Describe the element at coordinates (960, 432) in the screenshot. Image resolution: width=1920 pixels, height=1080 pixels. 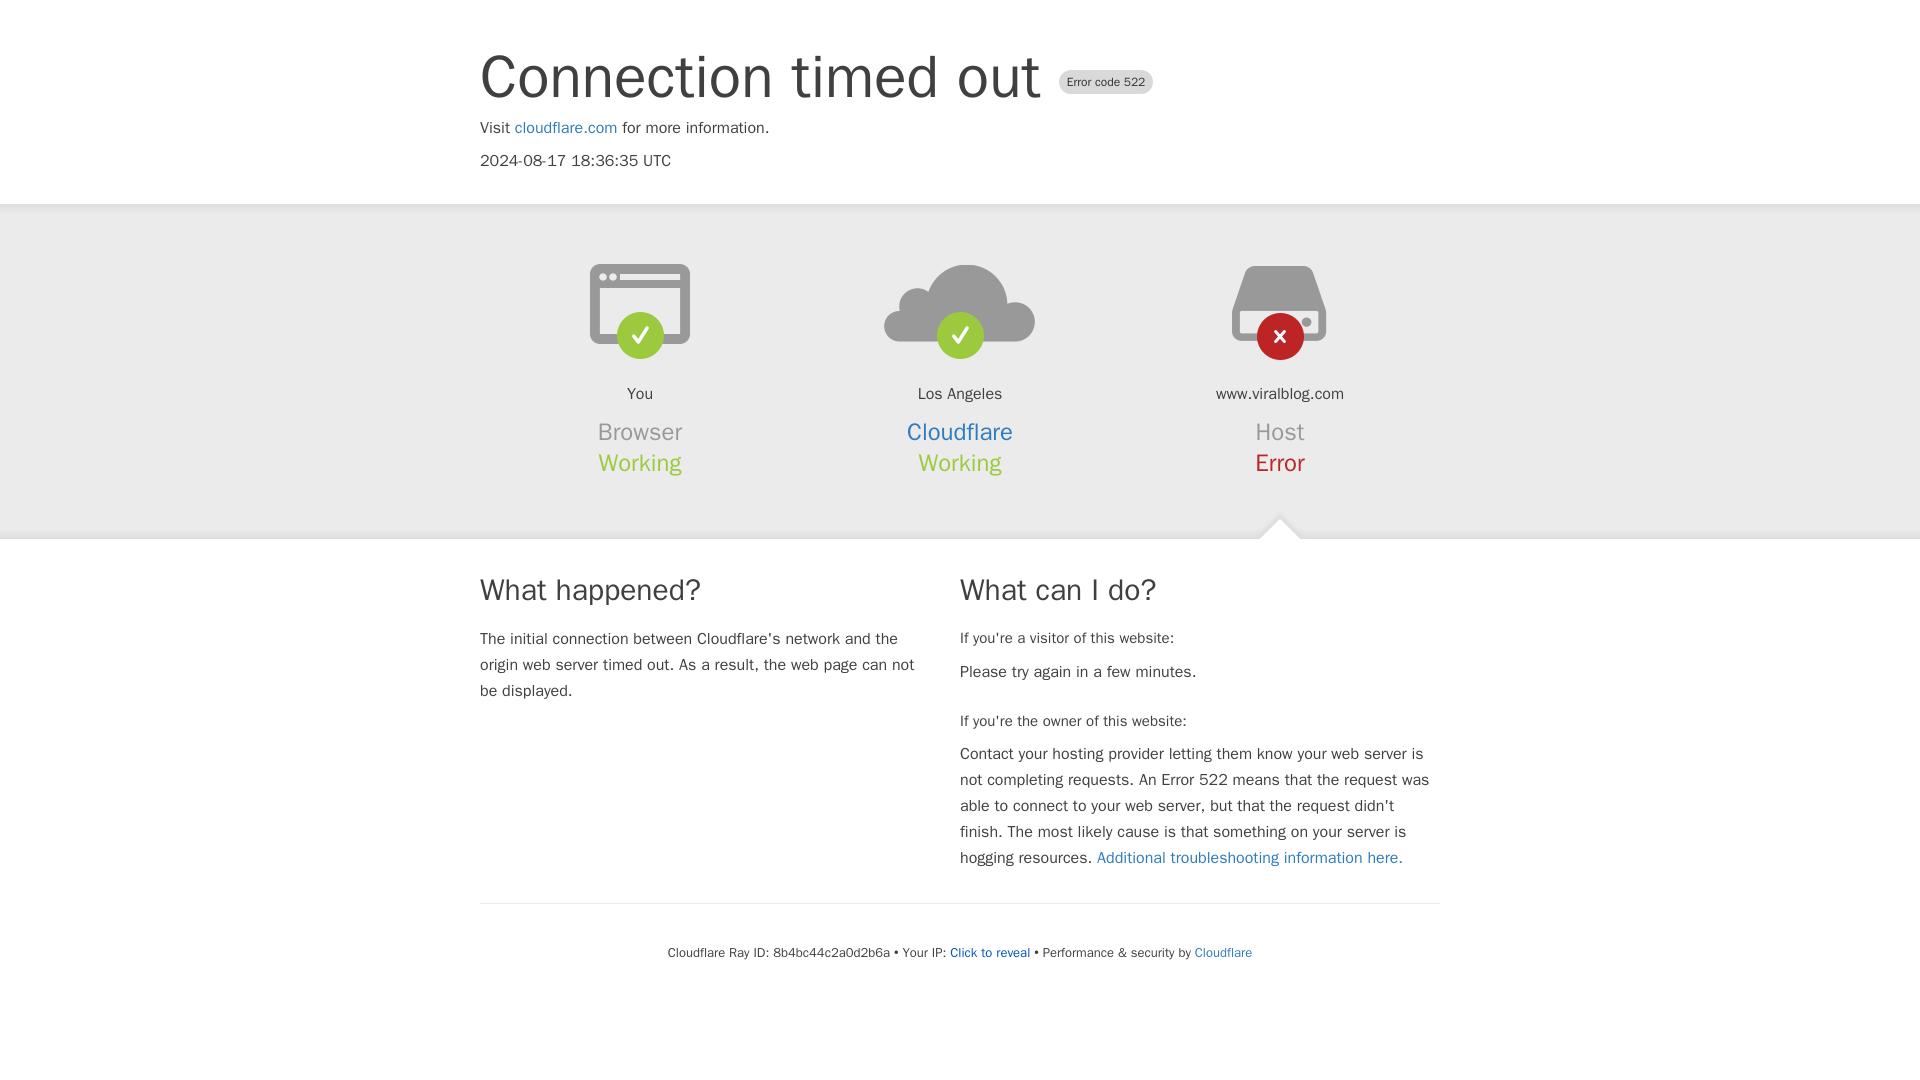
I see `Cloudflare` at that location.